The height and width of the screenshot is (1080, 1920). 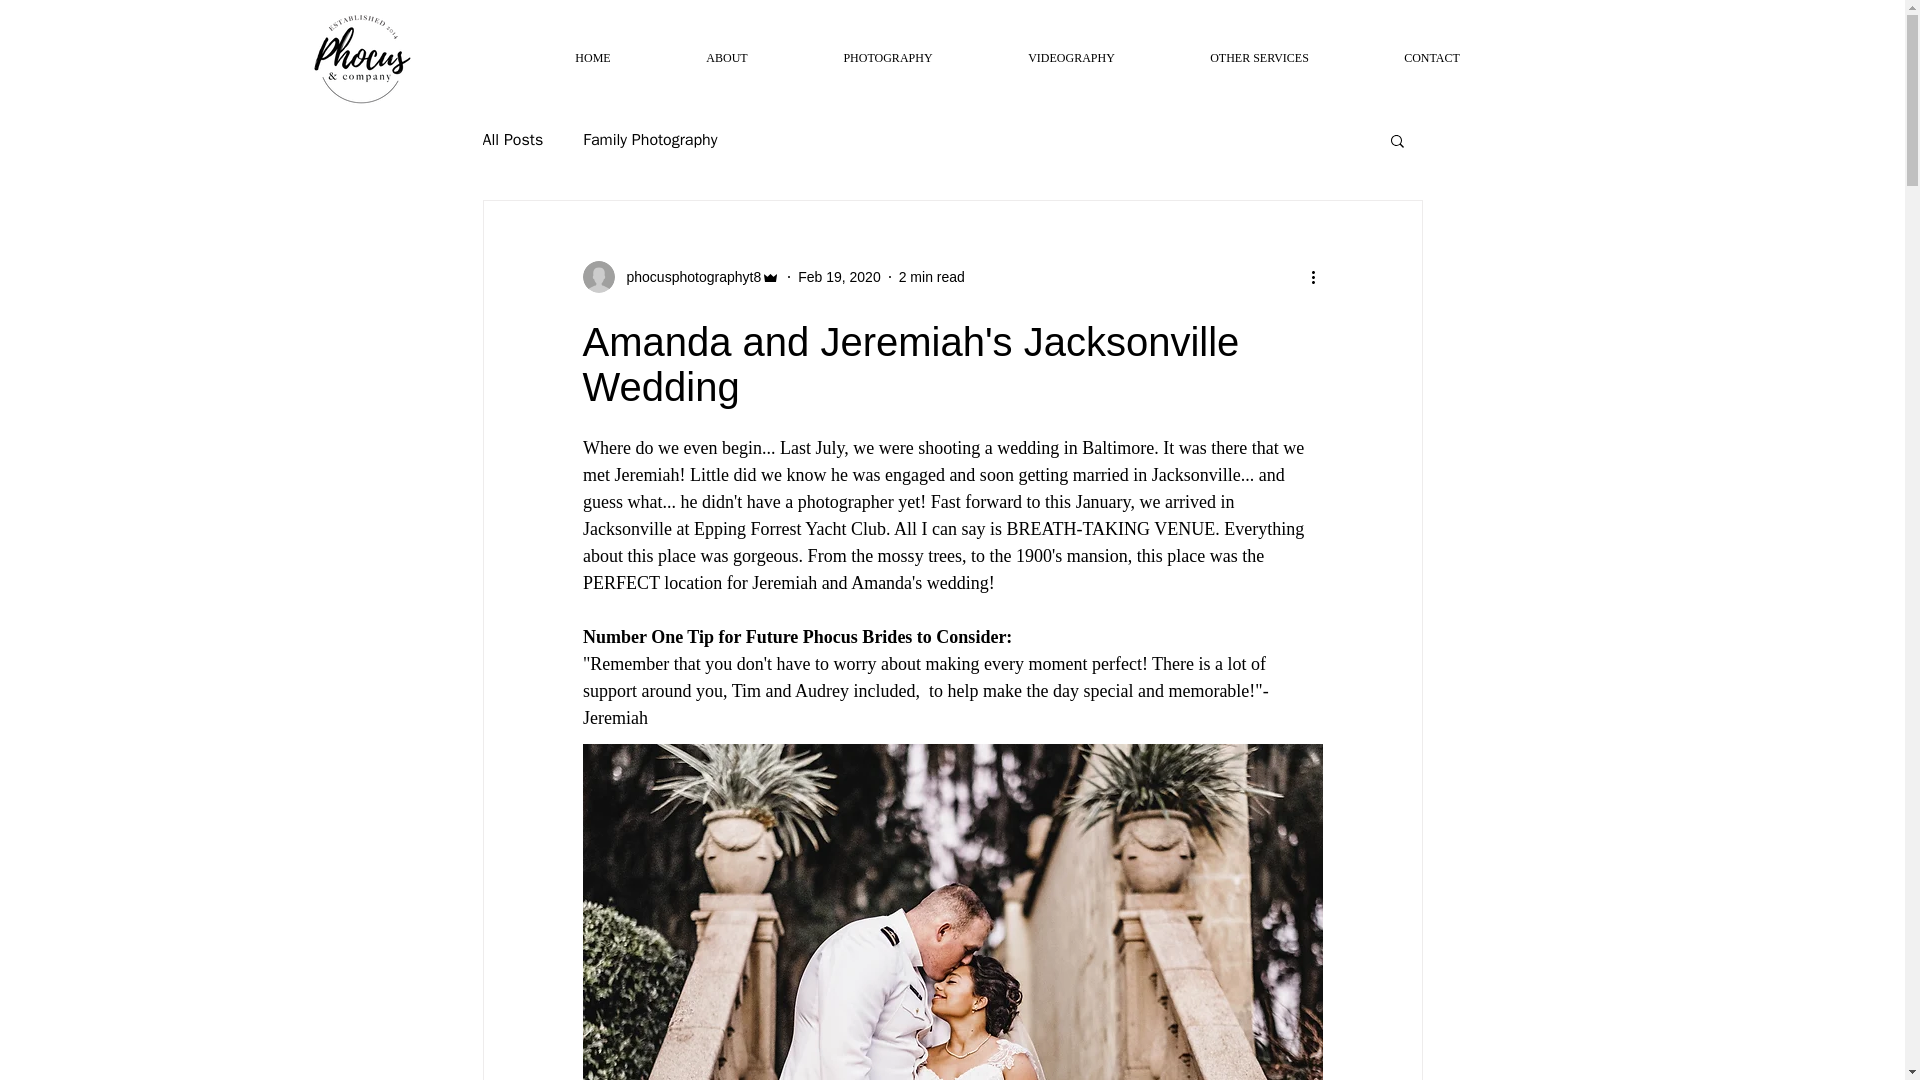 What do you see at coordinates (687, 276) in the screenshot?
I see `phocusphotographyt8` at bounding box center [687, 276].